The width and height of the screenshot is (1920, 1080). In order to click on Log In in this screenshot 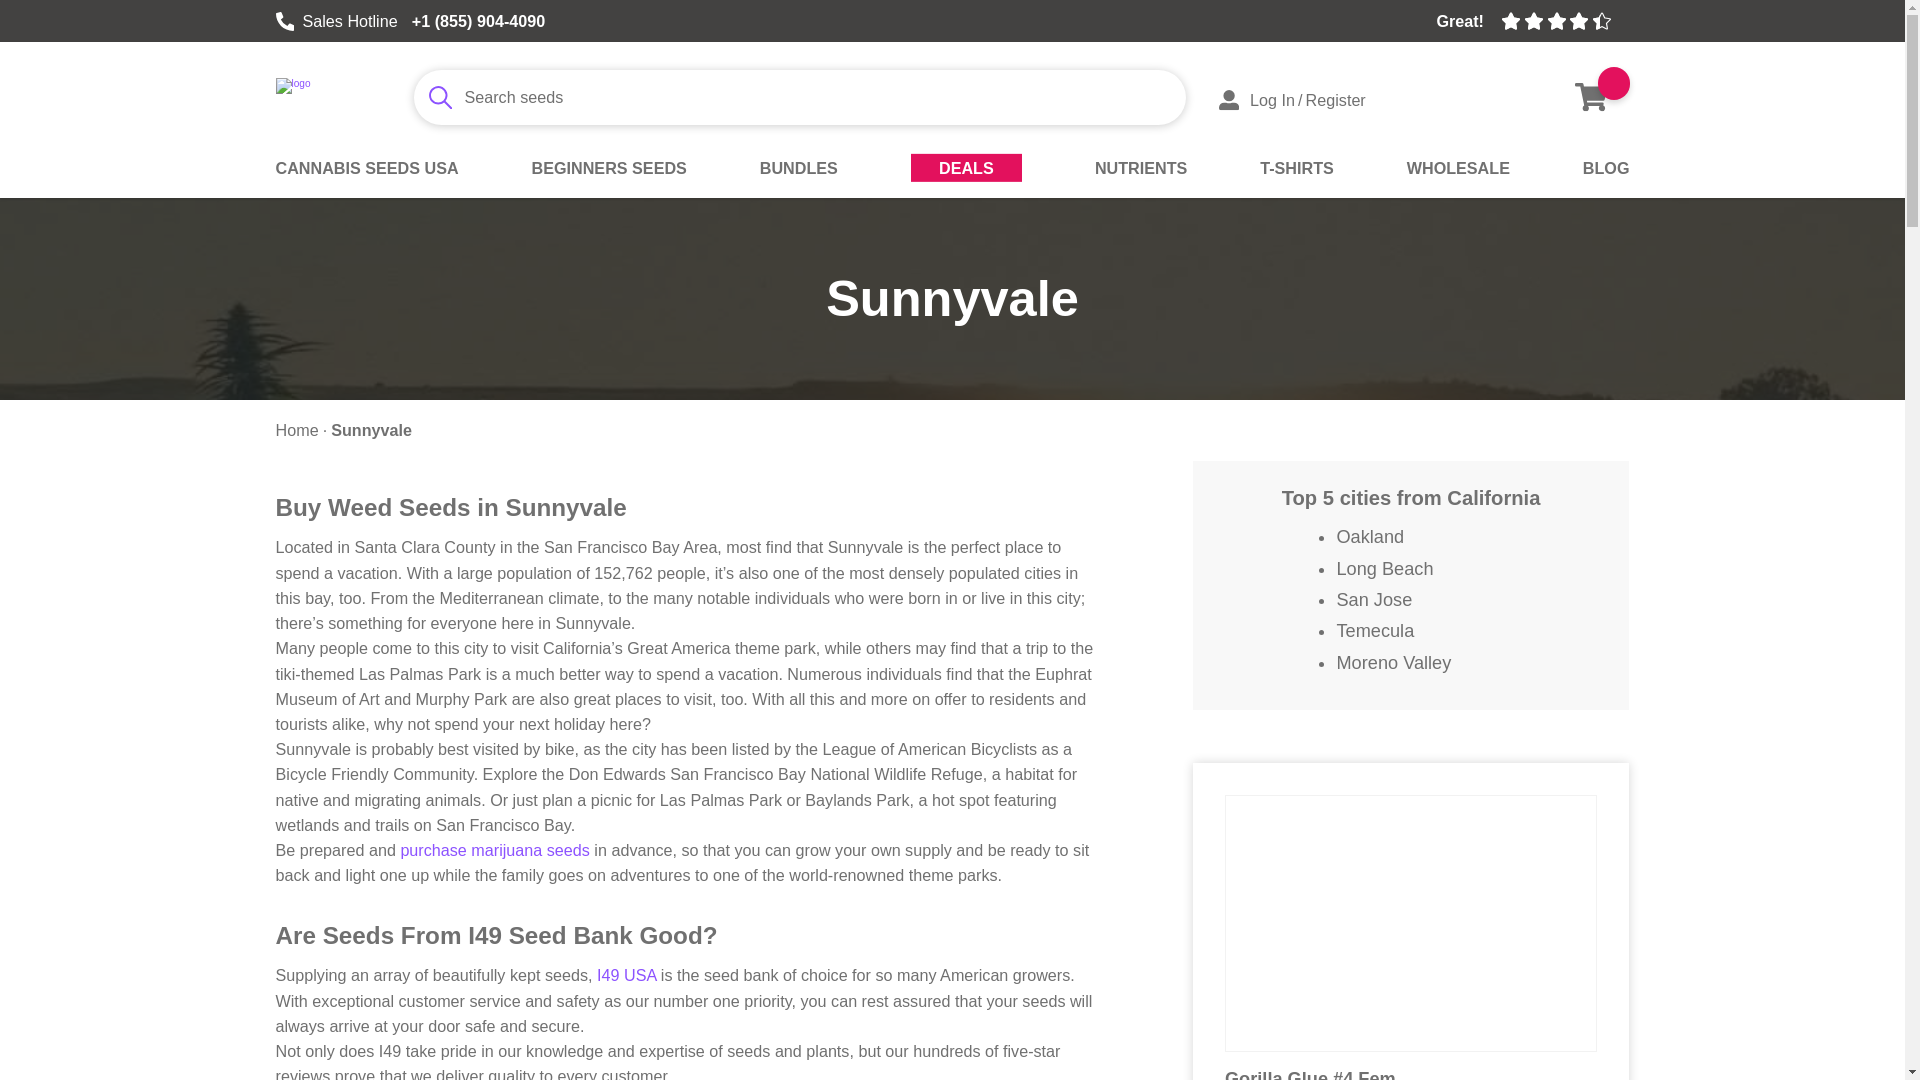, I will do `click(1256, 100)`.